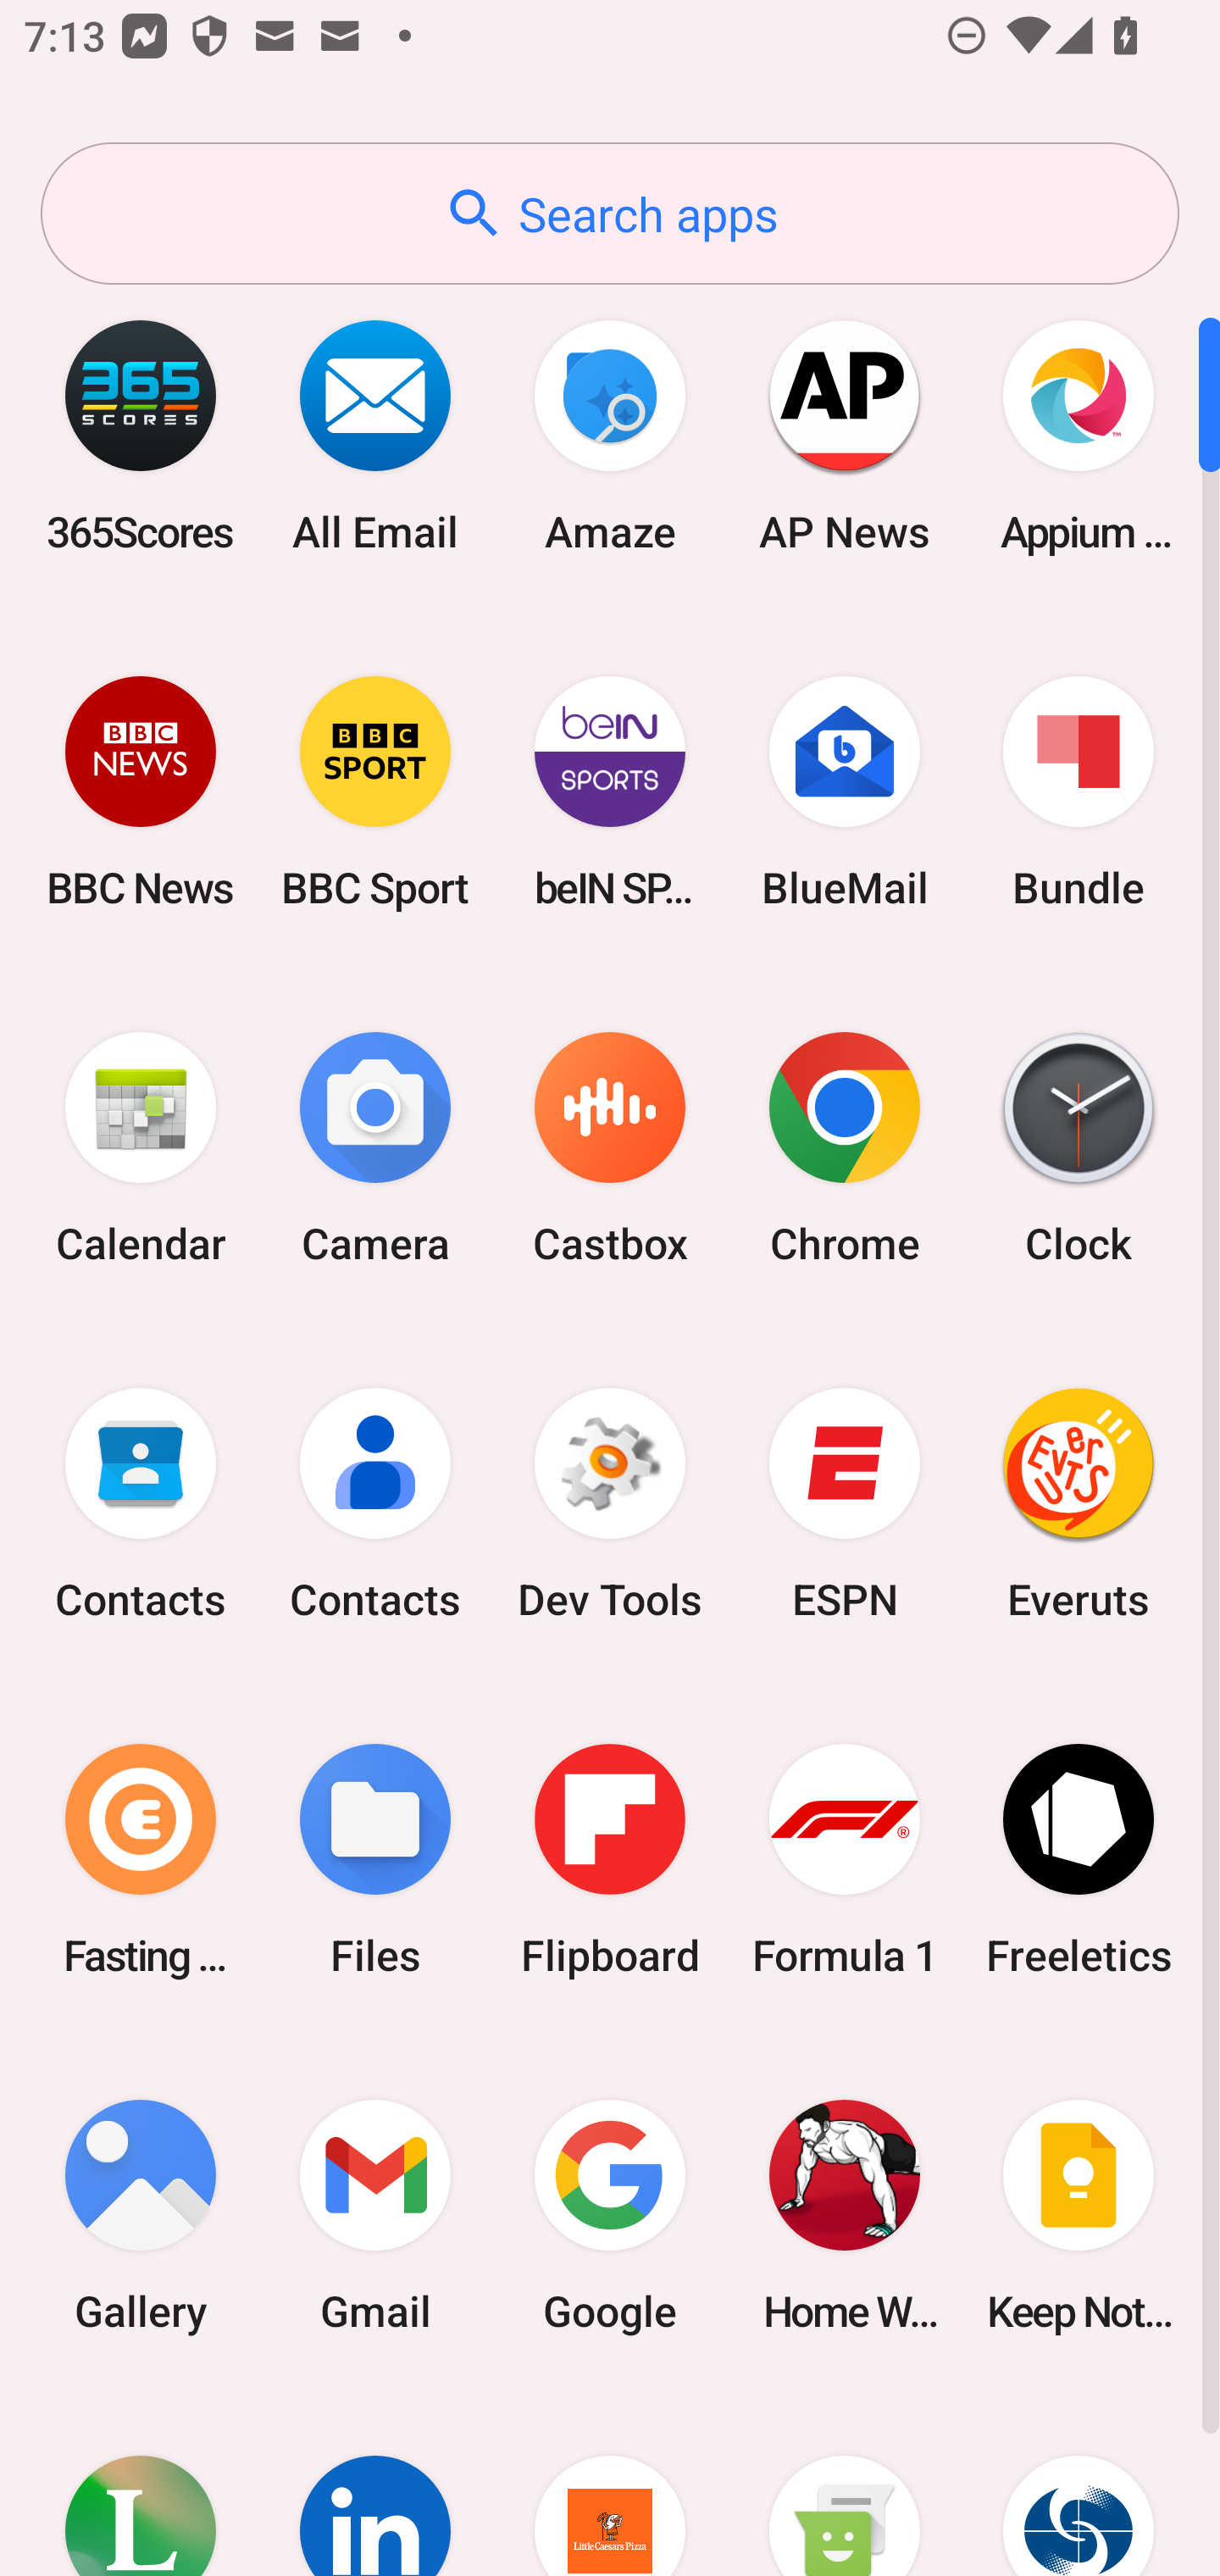  Describe the element at coordinates (610, 2215) in the screenshot. I see `Google` at that location.